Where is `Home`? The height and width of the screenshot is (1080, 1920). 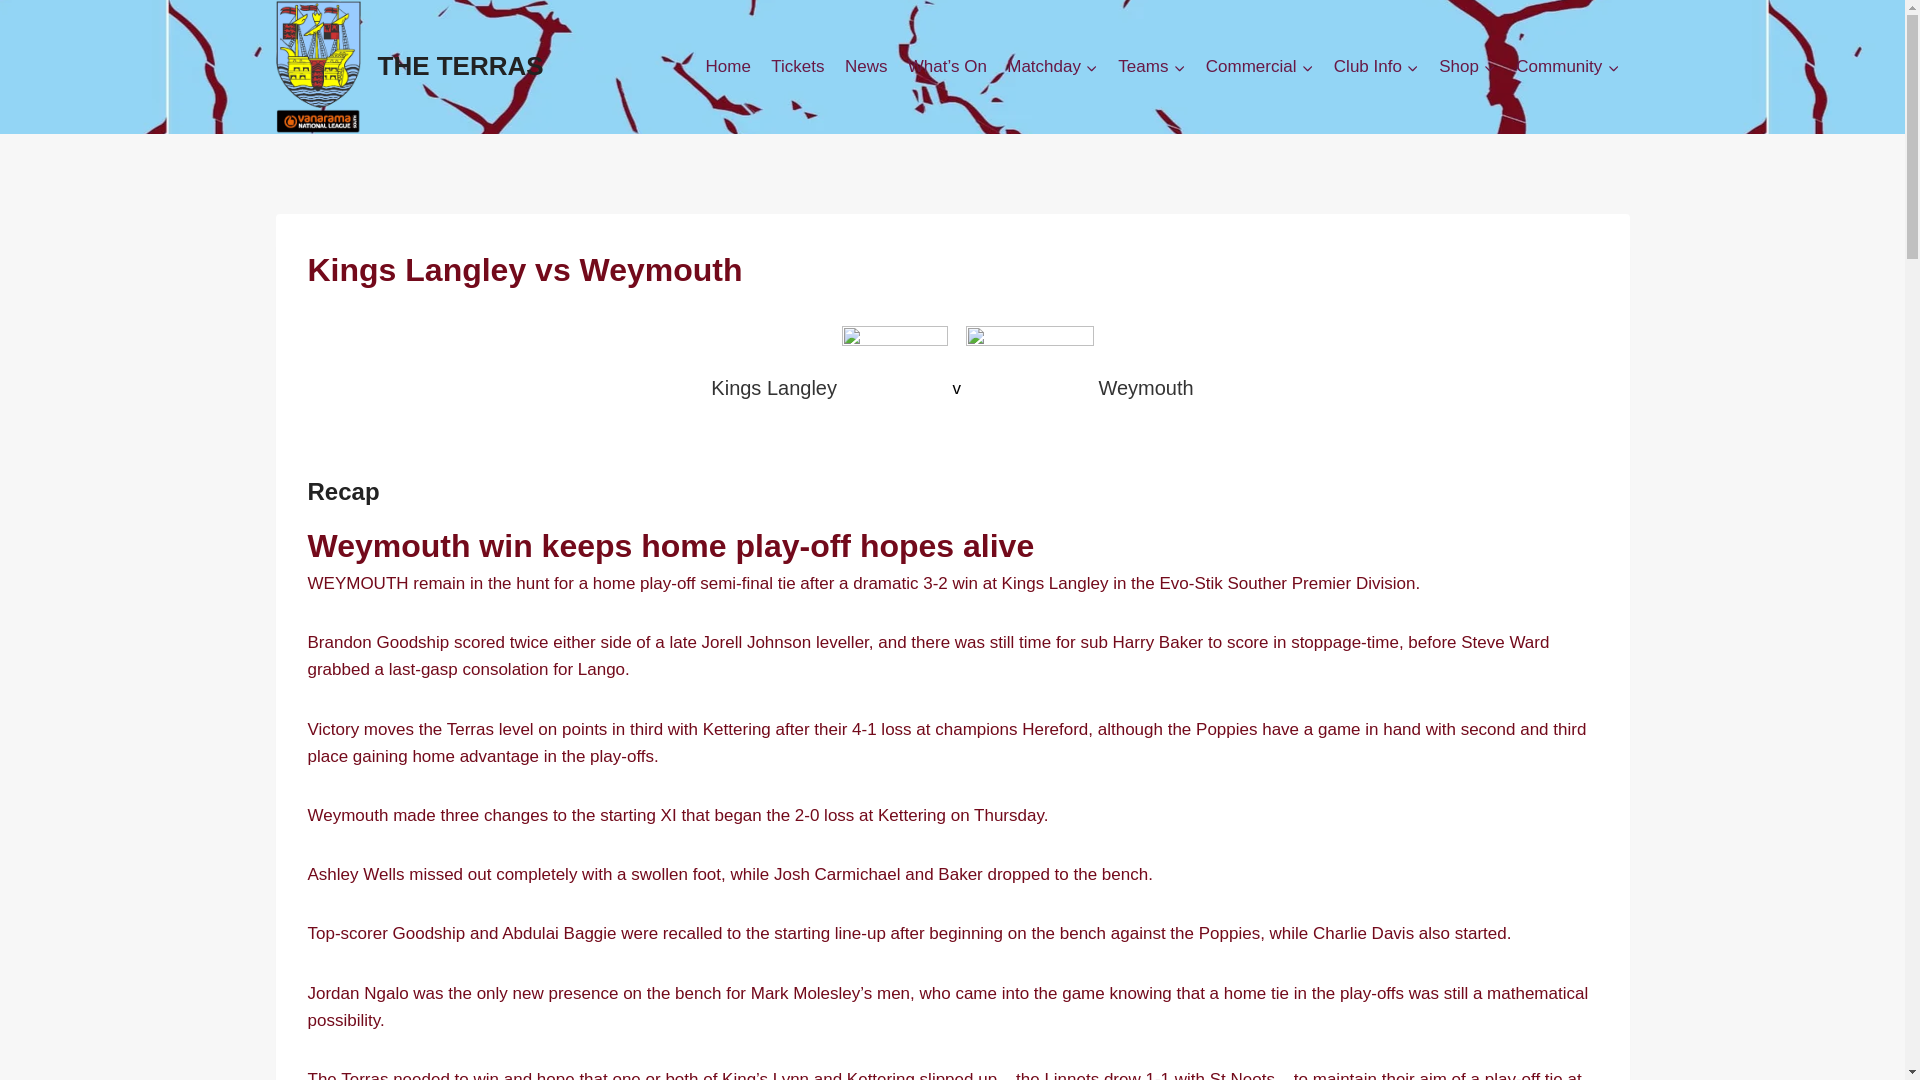
Home is located at coordinates (728, 66).